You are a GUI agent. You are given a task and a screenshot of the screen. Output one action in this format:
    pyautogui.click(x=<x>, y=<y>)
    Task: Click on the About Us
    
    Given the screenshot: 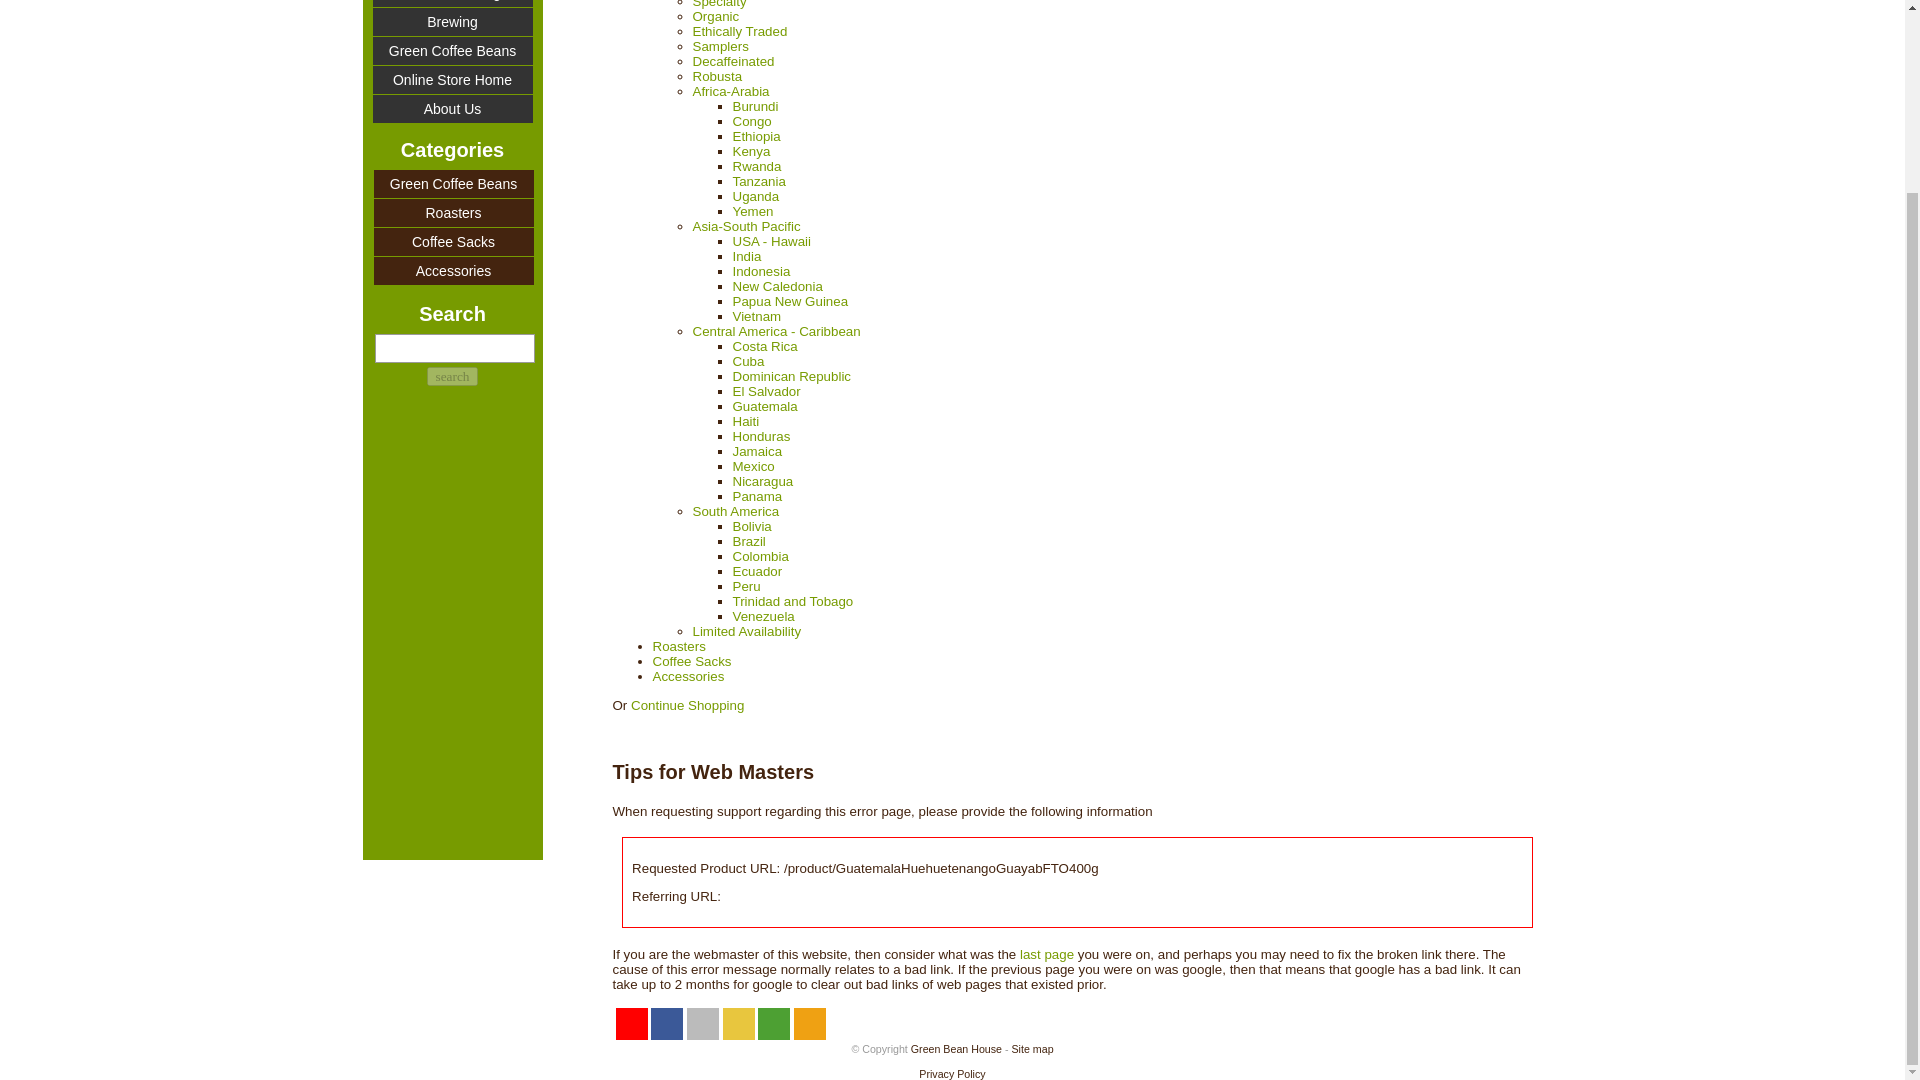 What is the action you would take?
    pyautogui.click(x=452, y=109)
    